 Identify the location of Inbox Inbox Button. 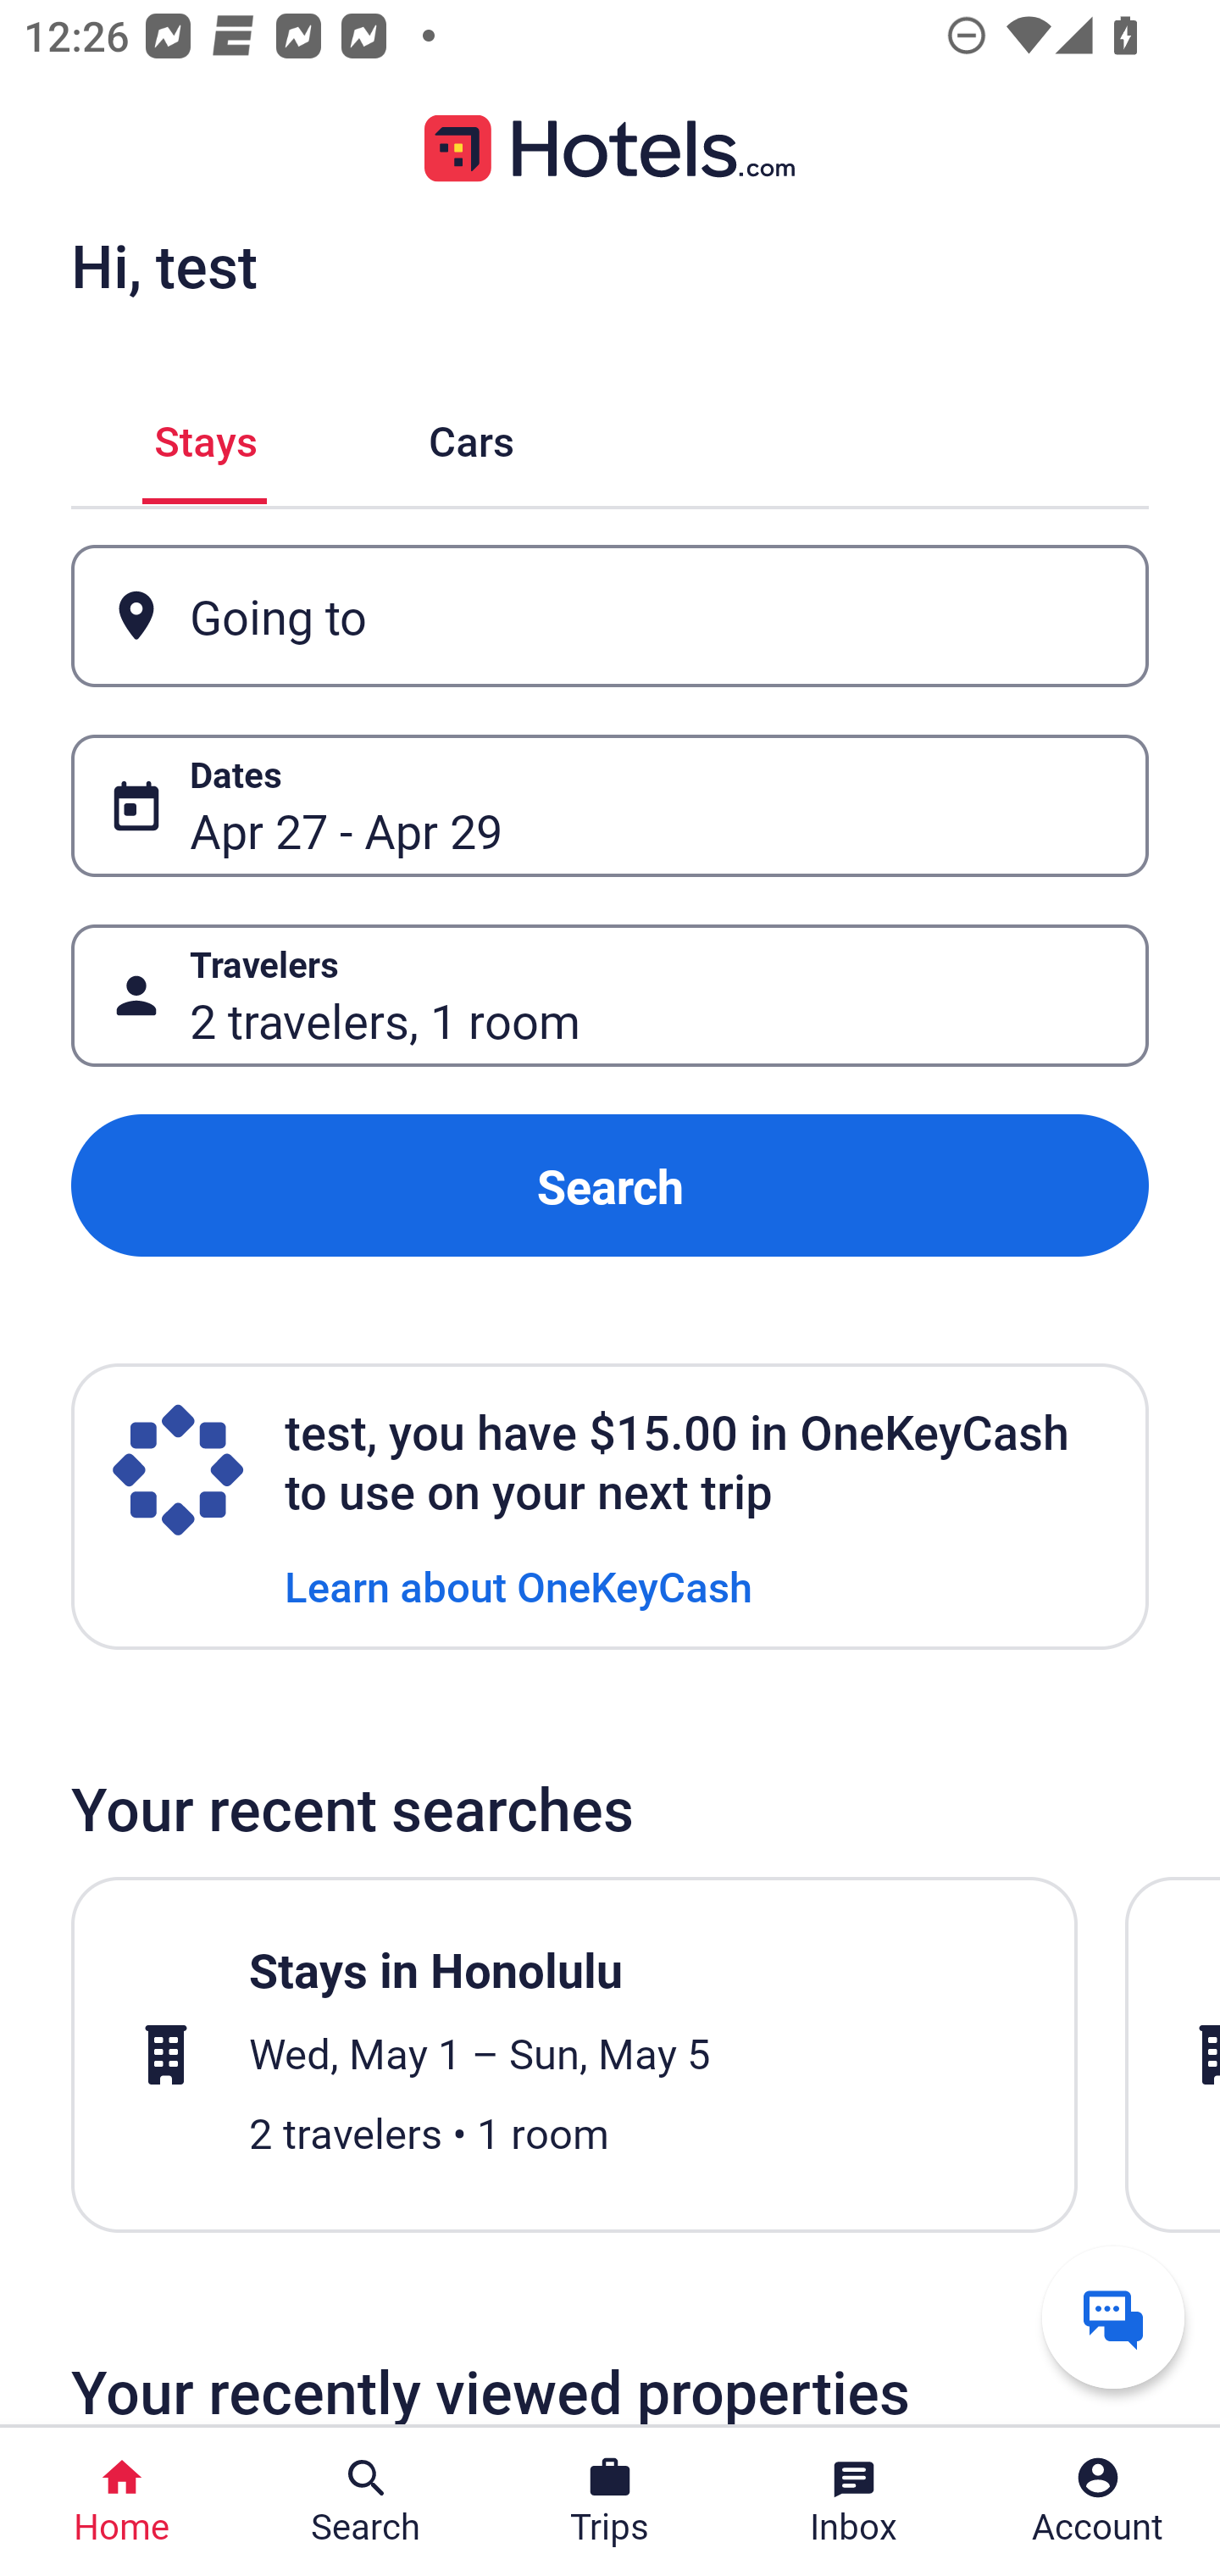
(854, 2501).